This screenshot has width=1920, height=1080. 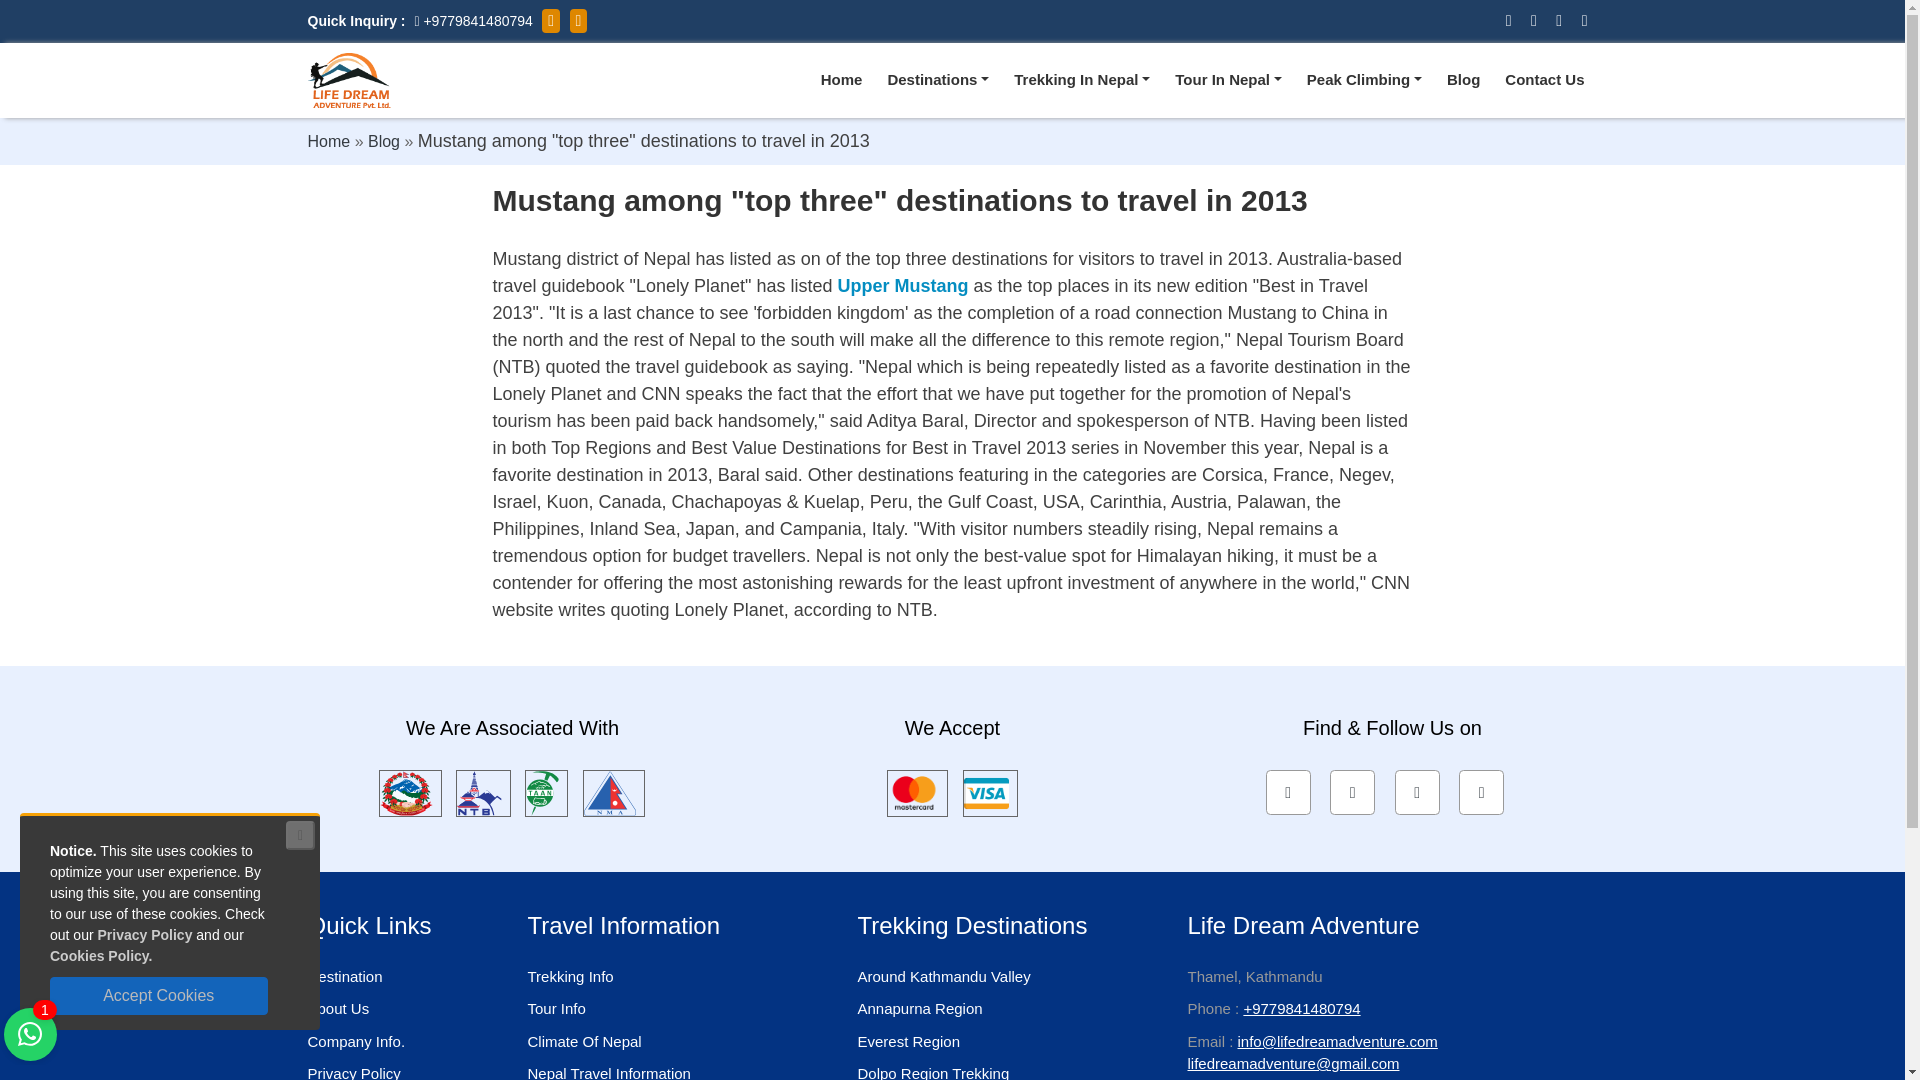 What do you see at coordinates (990, 792) in the screenshot?
I see `Visa card` at bounding box center [990, 792].